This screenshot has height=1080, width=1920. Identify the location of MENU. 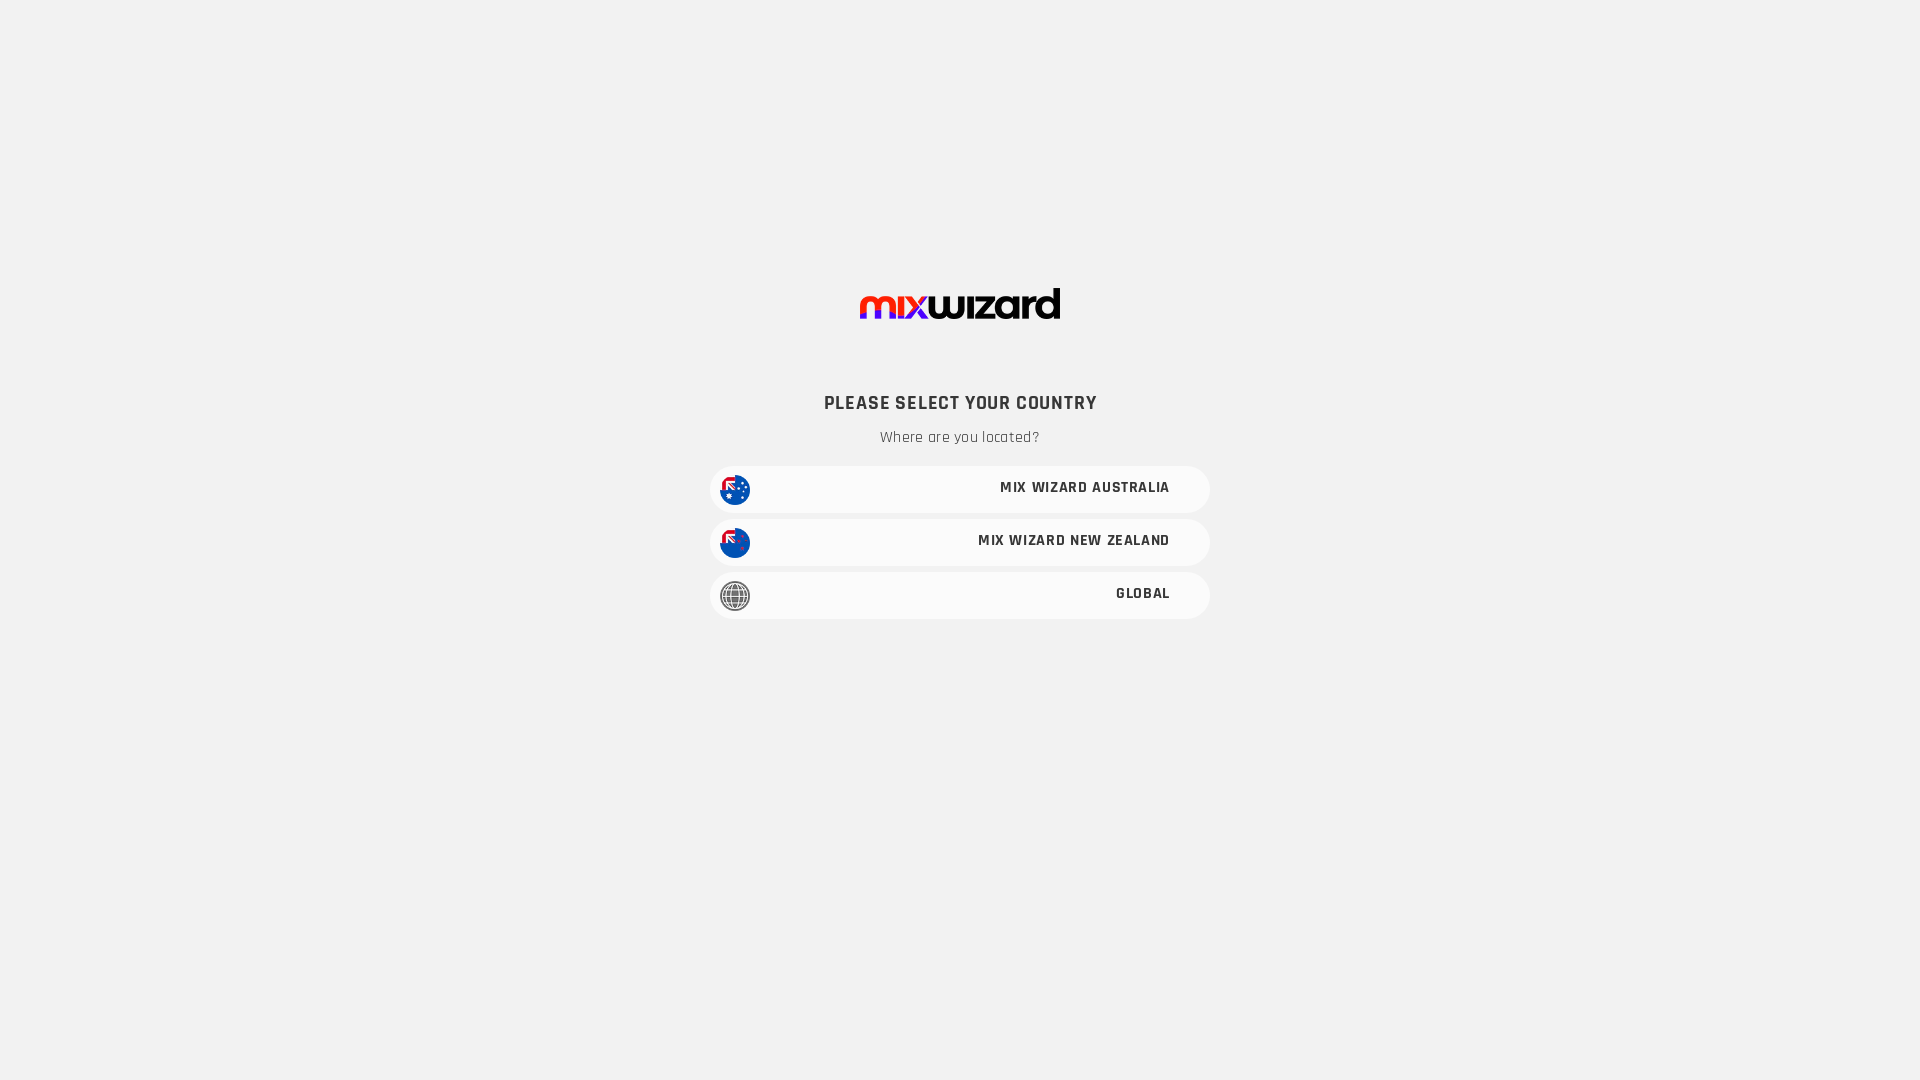
(276, 40).